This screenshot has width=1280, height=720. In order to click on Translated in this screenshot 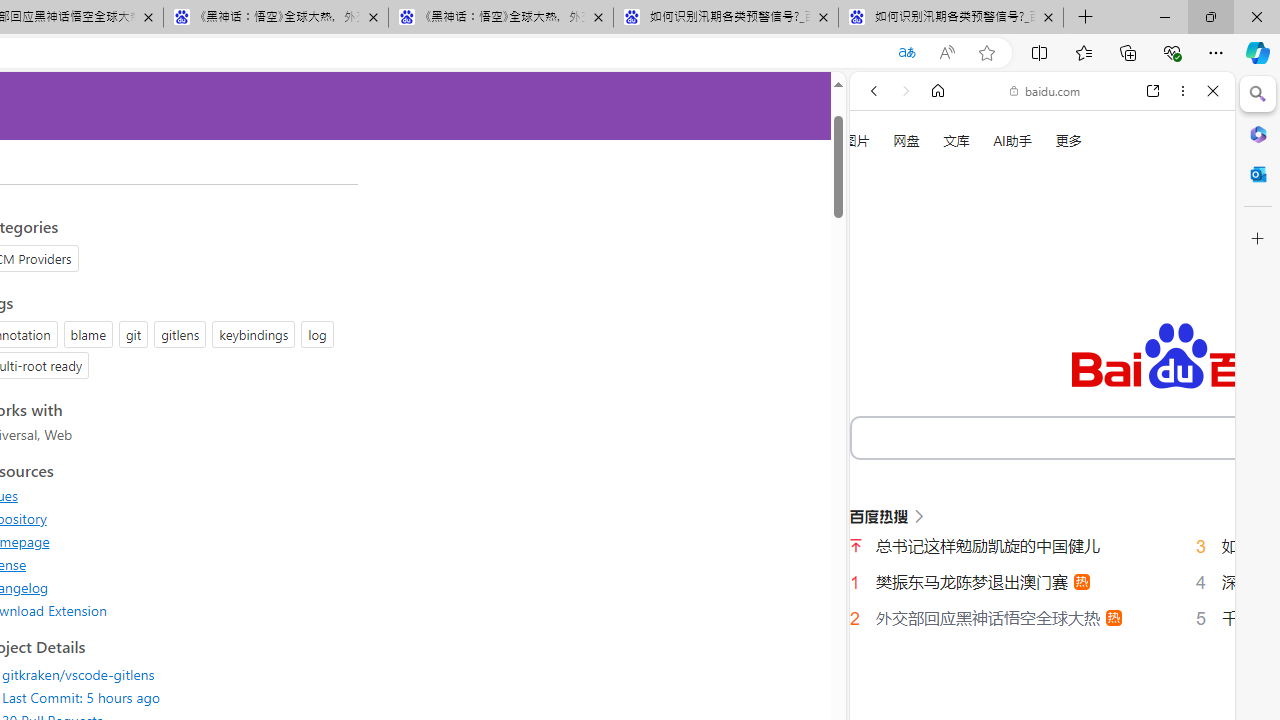, I will do `click(906, 53)`.